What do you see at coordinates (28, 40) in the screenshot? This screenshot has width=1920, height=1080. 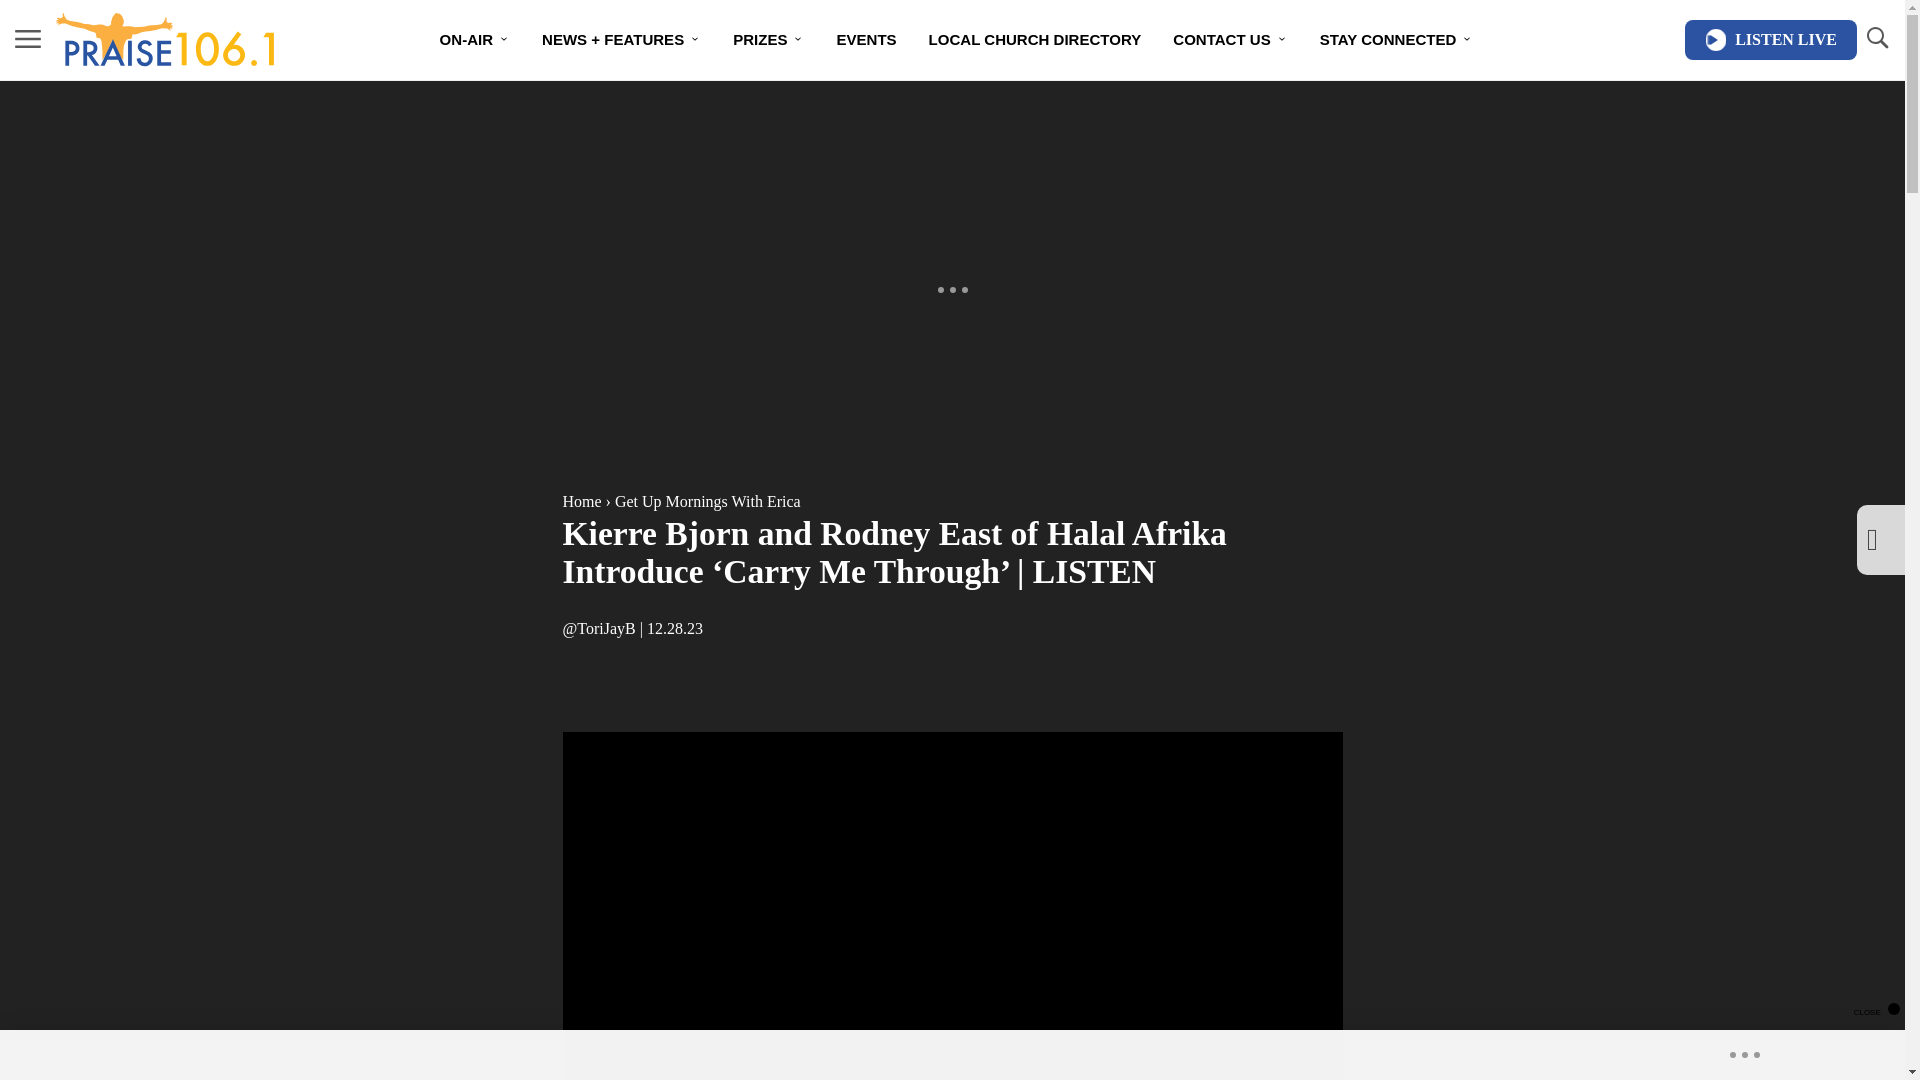 I see `MENU` at bounding box center [28, 40].